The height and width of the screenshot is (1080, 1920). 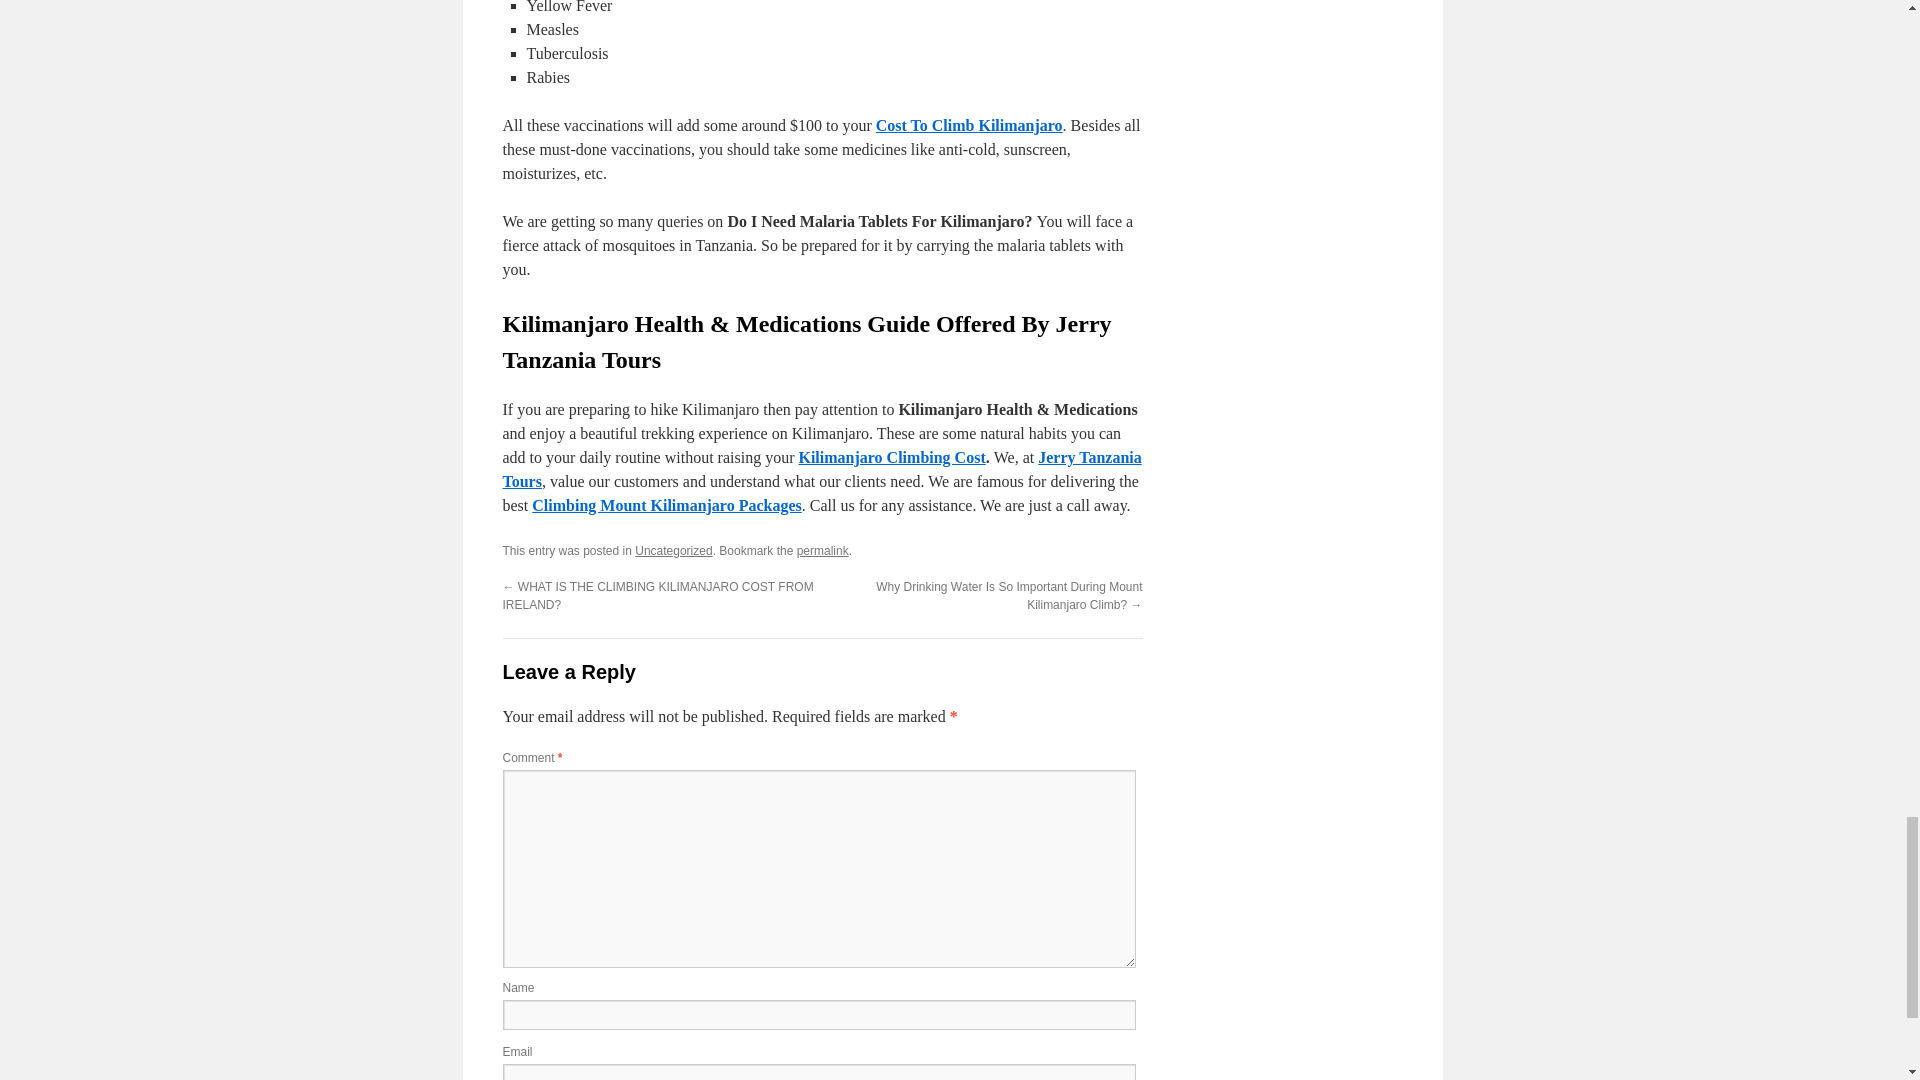 What do you see at coordinates (674, 551) in the screenshot?
I see `Uncategorized` at bounding box center [674, 551].